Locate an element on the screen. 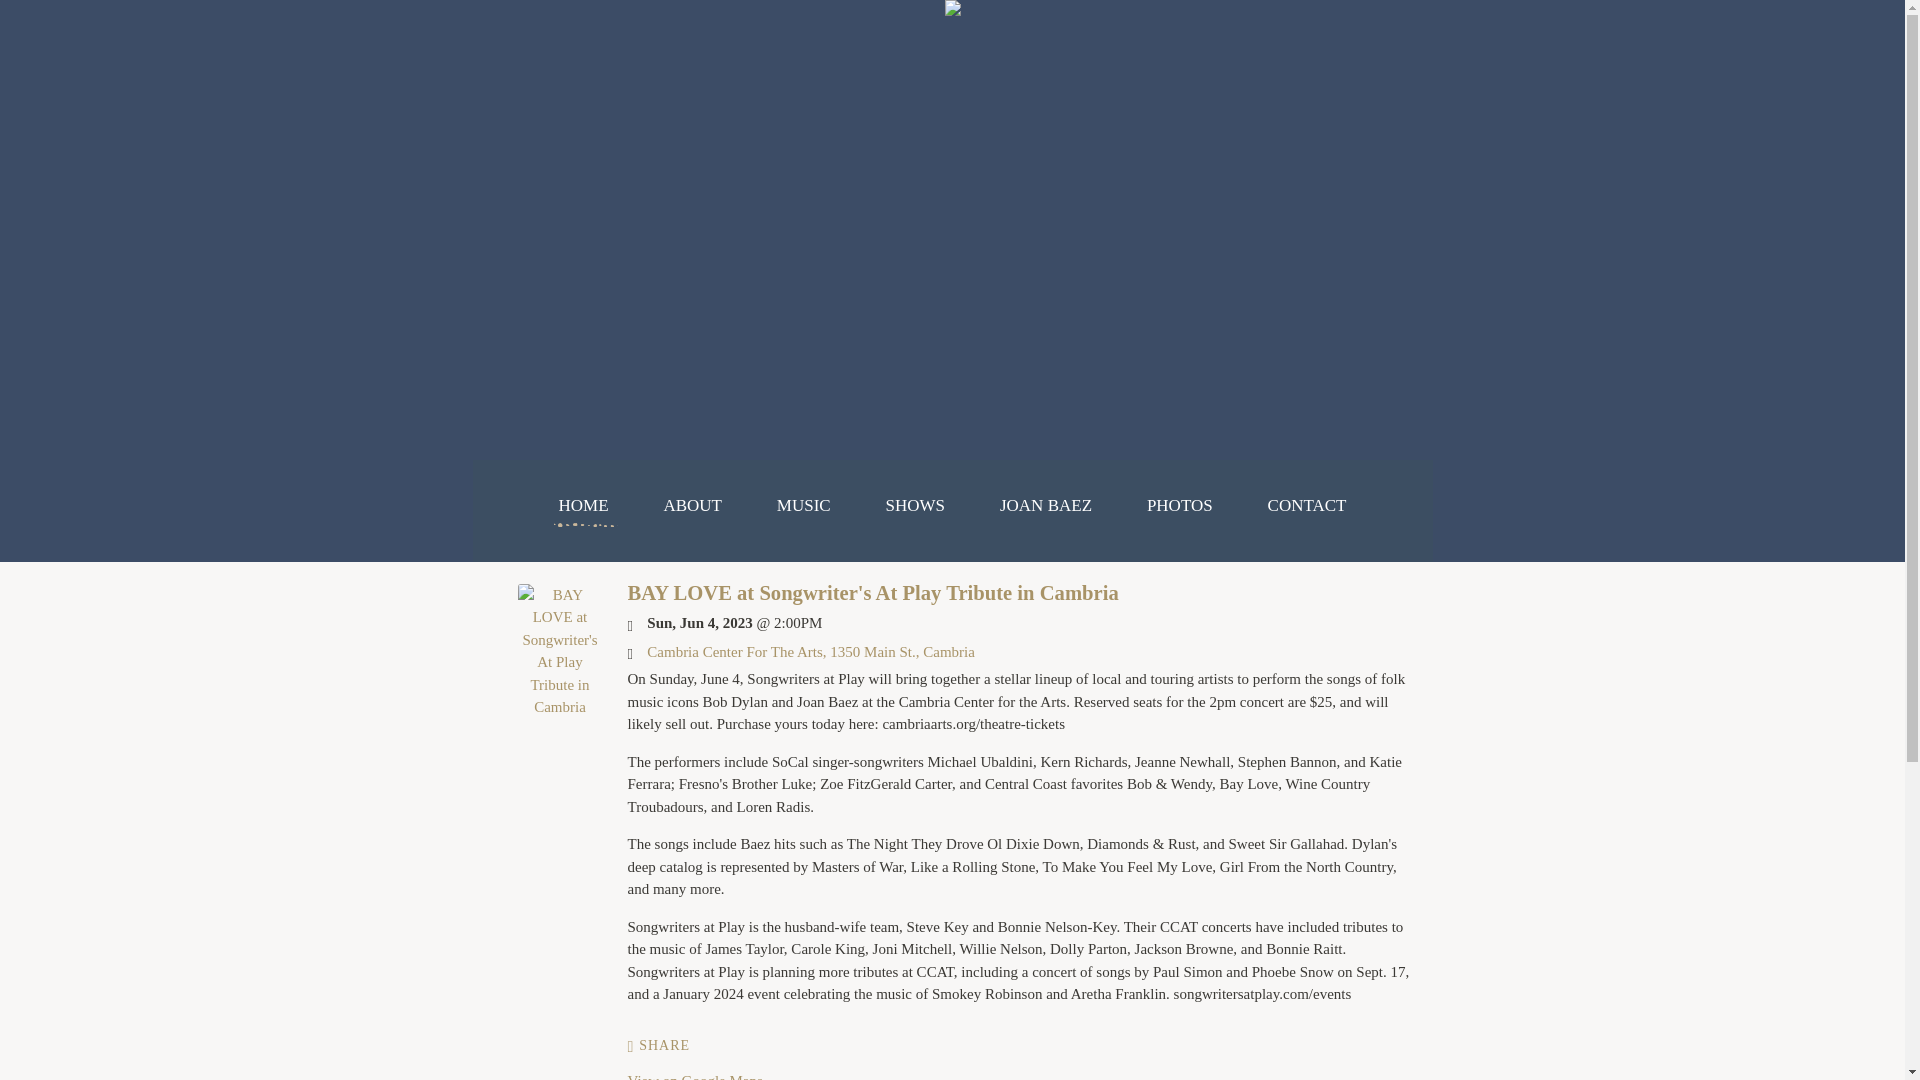 The width and height of the screenshot is (1920, 1080). CONTACT is located at coordinates (1307, 506).